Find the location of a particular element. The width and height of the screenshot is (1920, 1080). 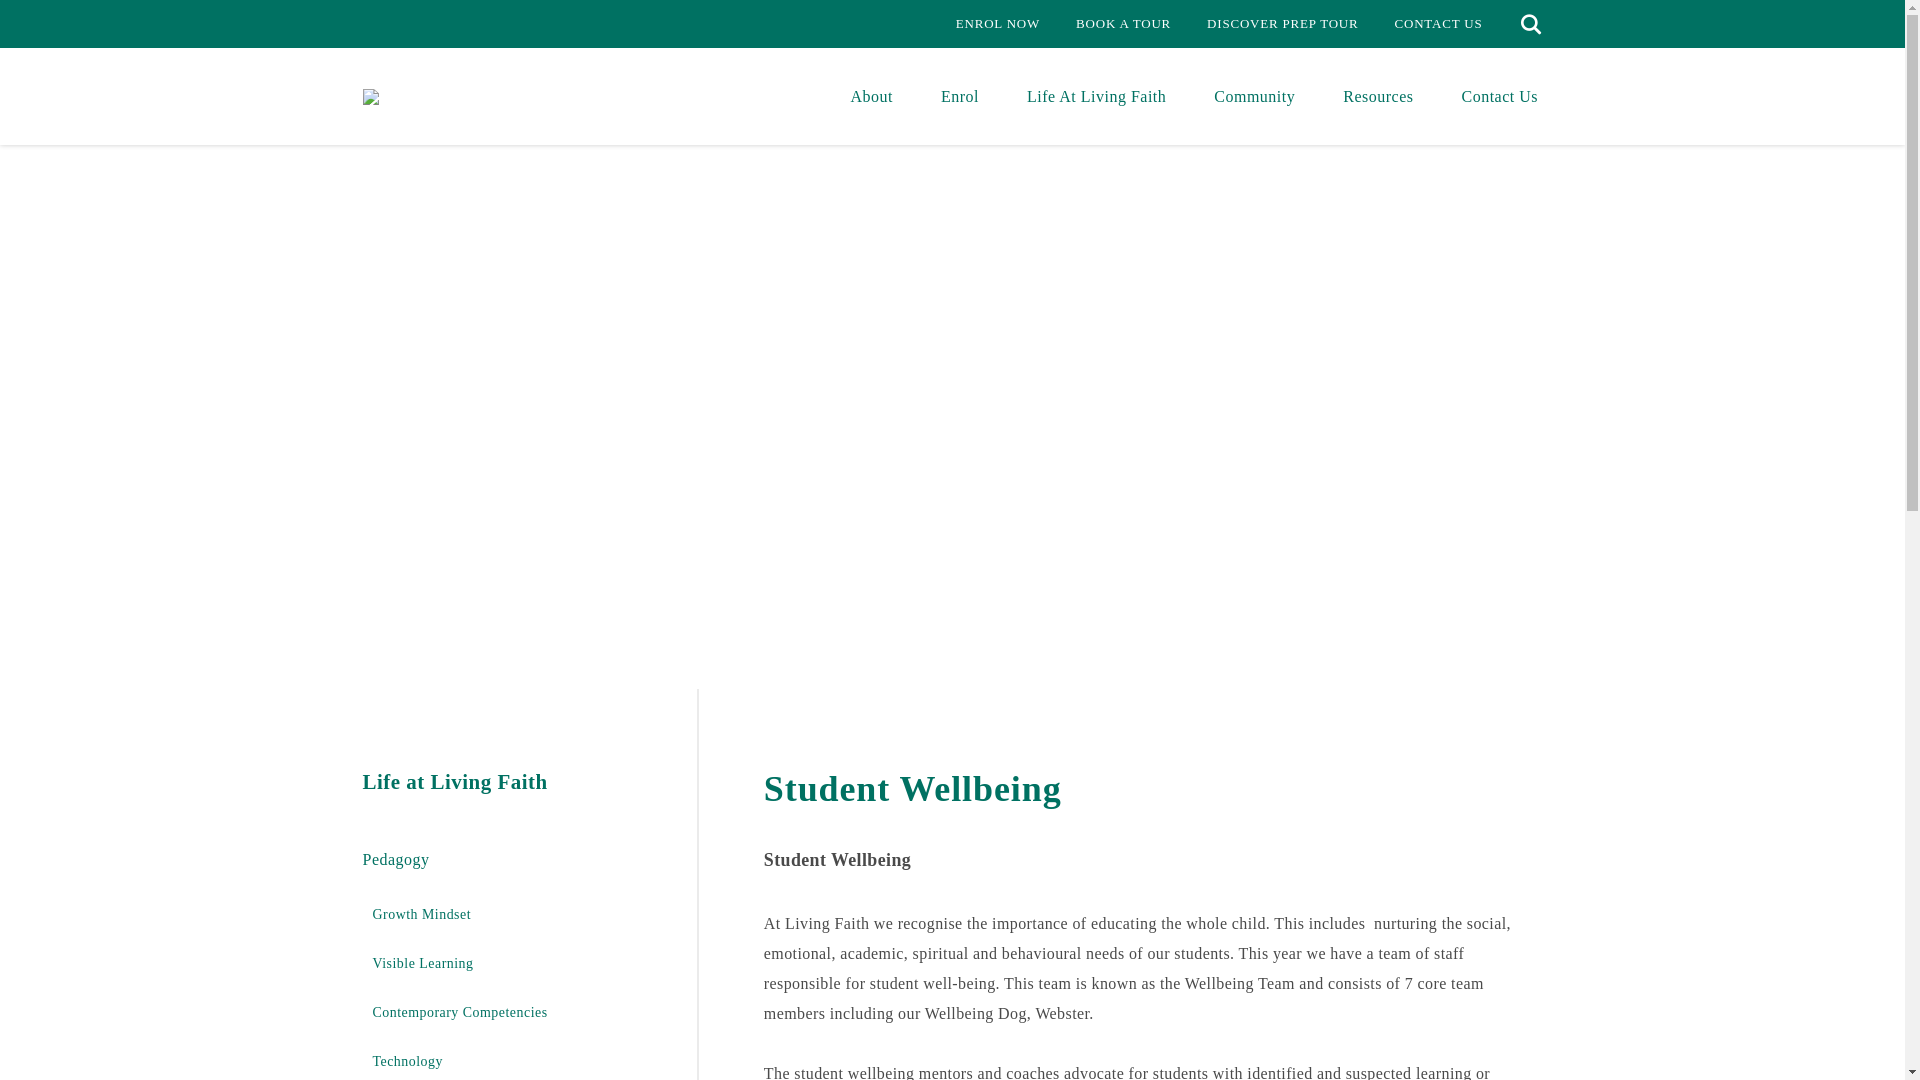

ENROL NOW is located at coordinates (998, 24).